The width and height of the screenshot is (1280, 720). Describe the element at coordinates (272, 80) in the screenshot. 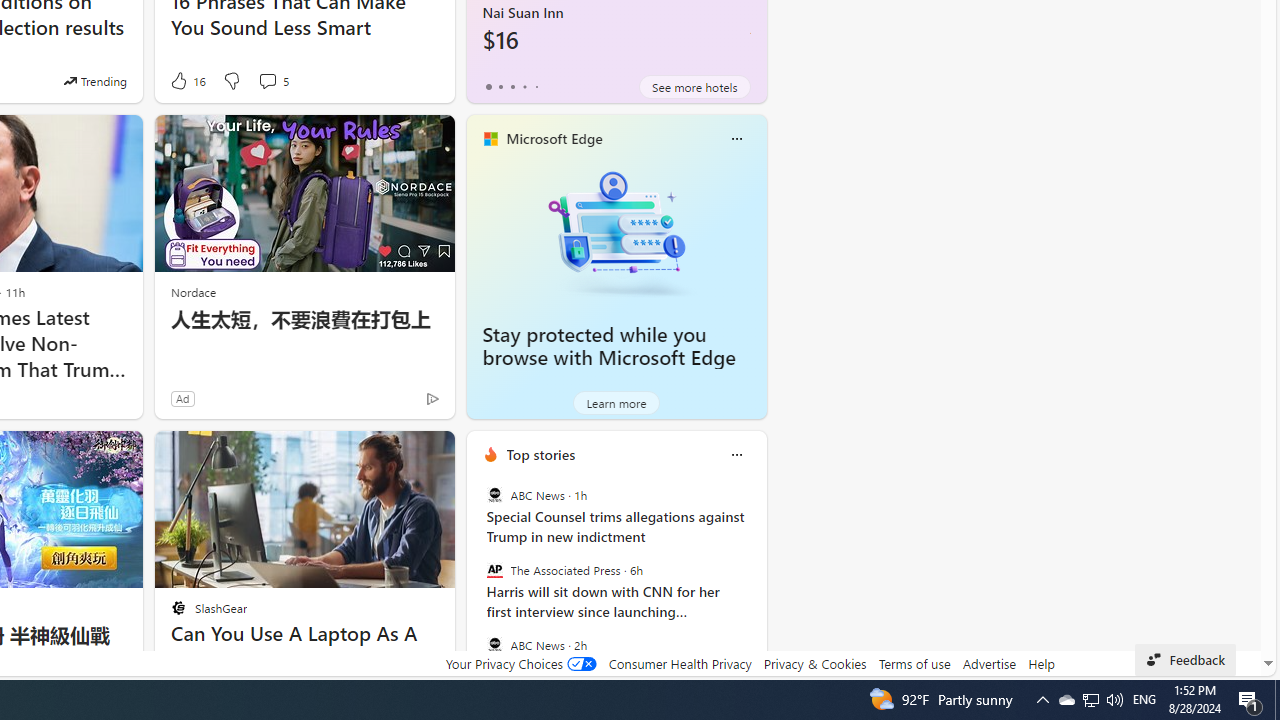

I see `View comments 5 Comment` at that location.